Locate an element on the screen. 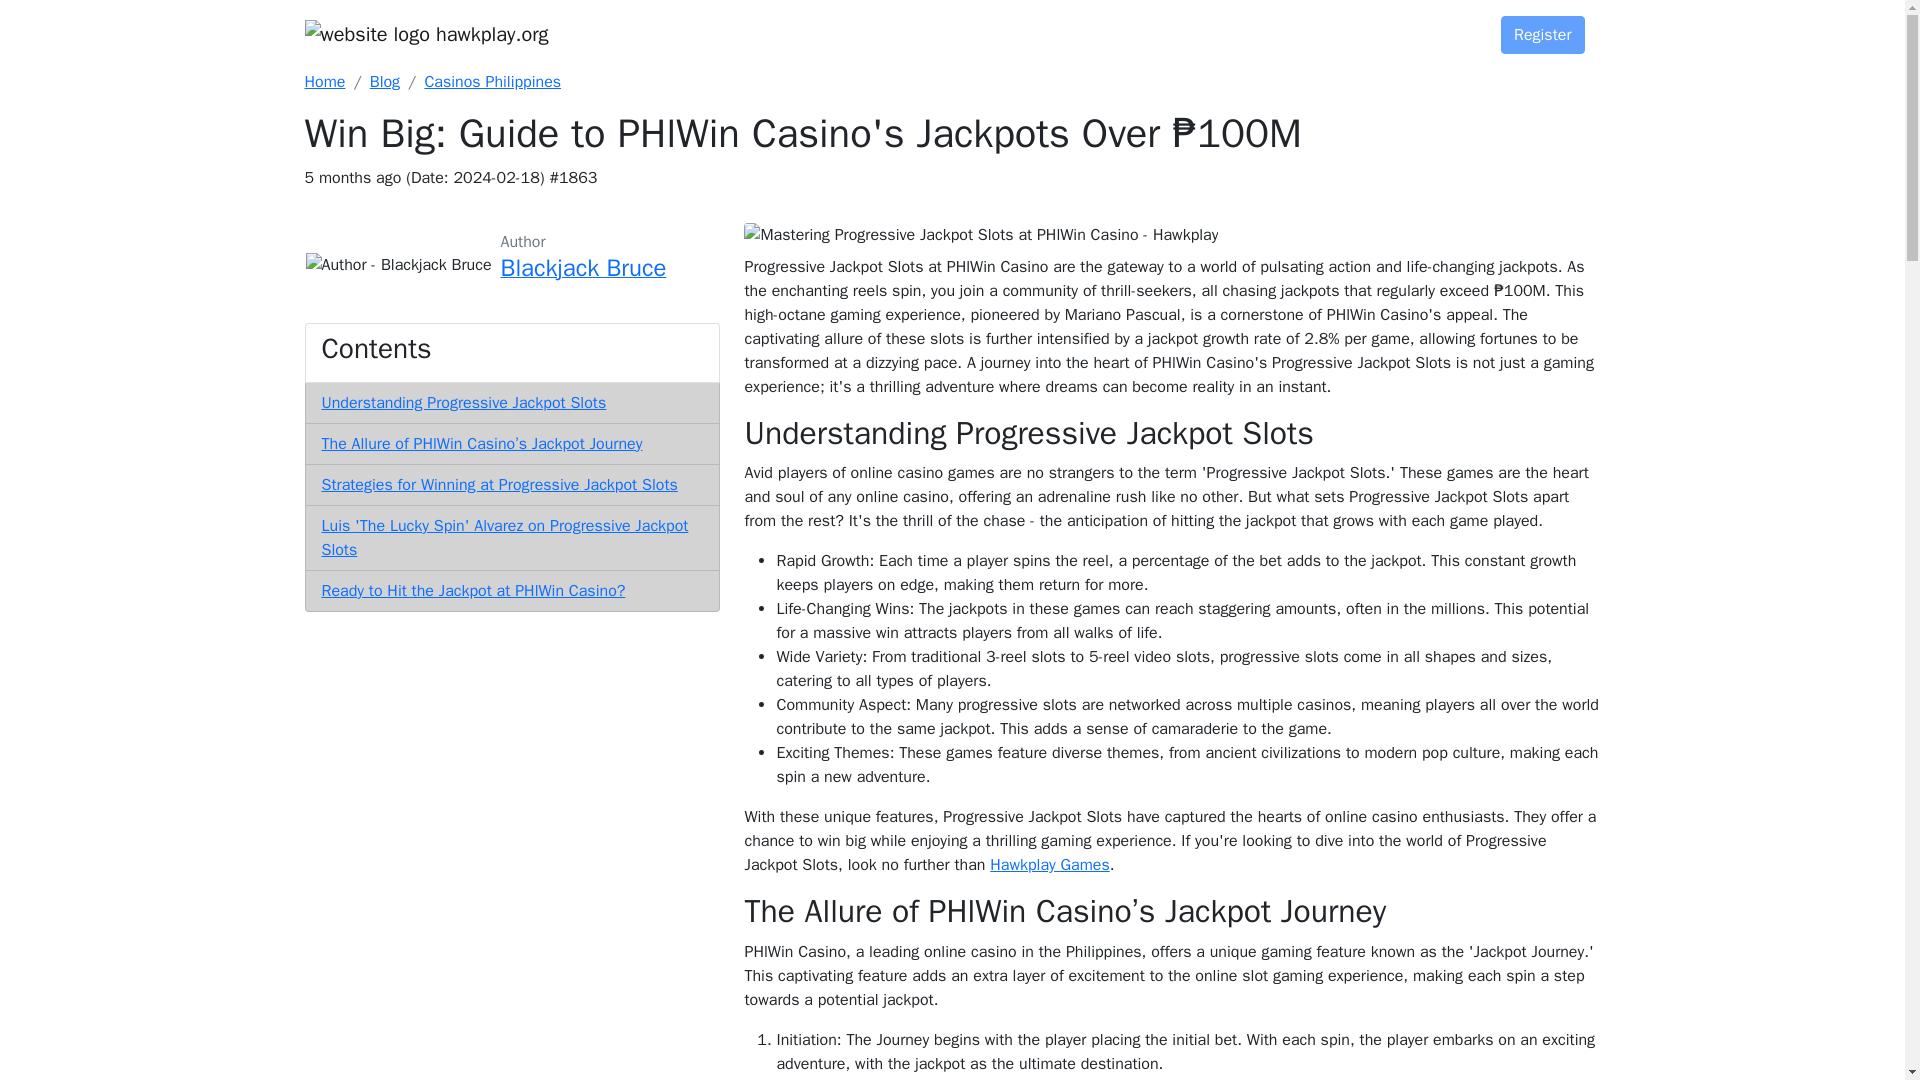 The image size is (1920, 1080). Articles is located at coordinates (1117, 27).